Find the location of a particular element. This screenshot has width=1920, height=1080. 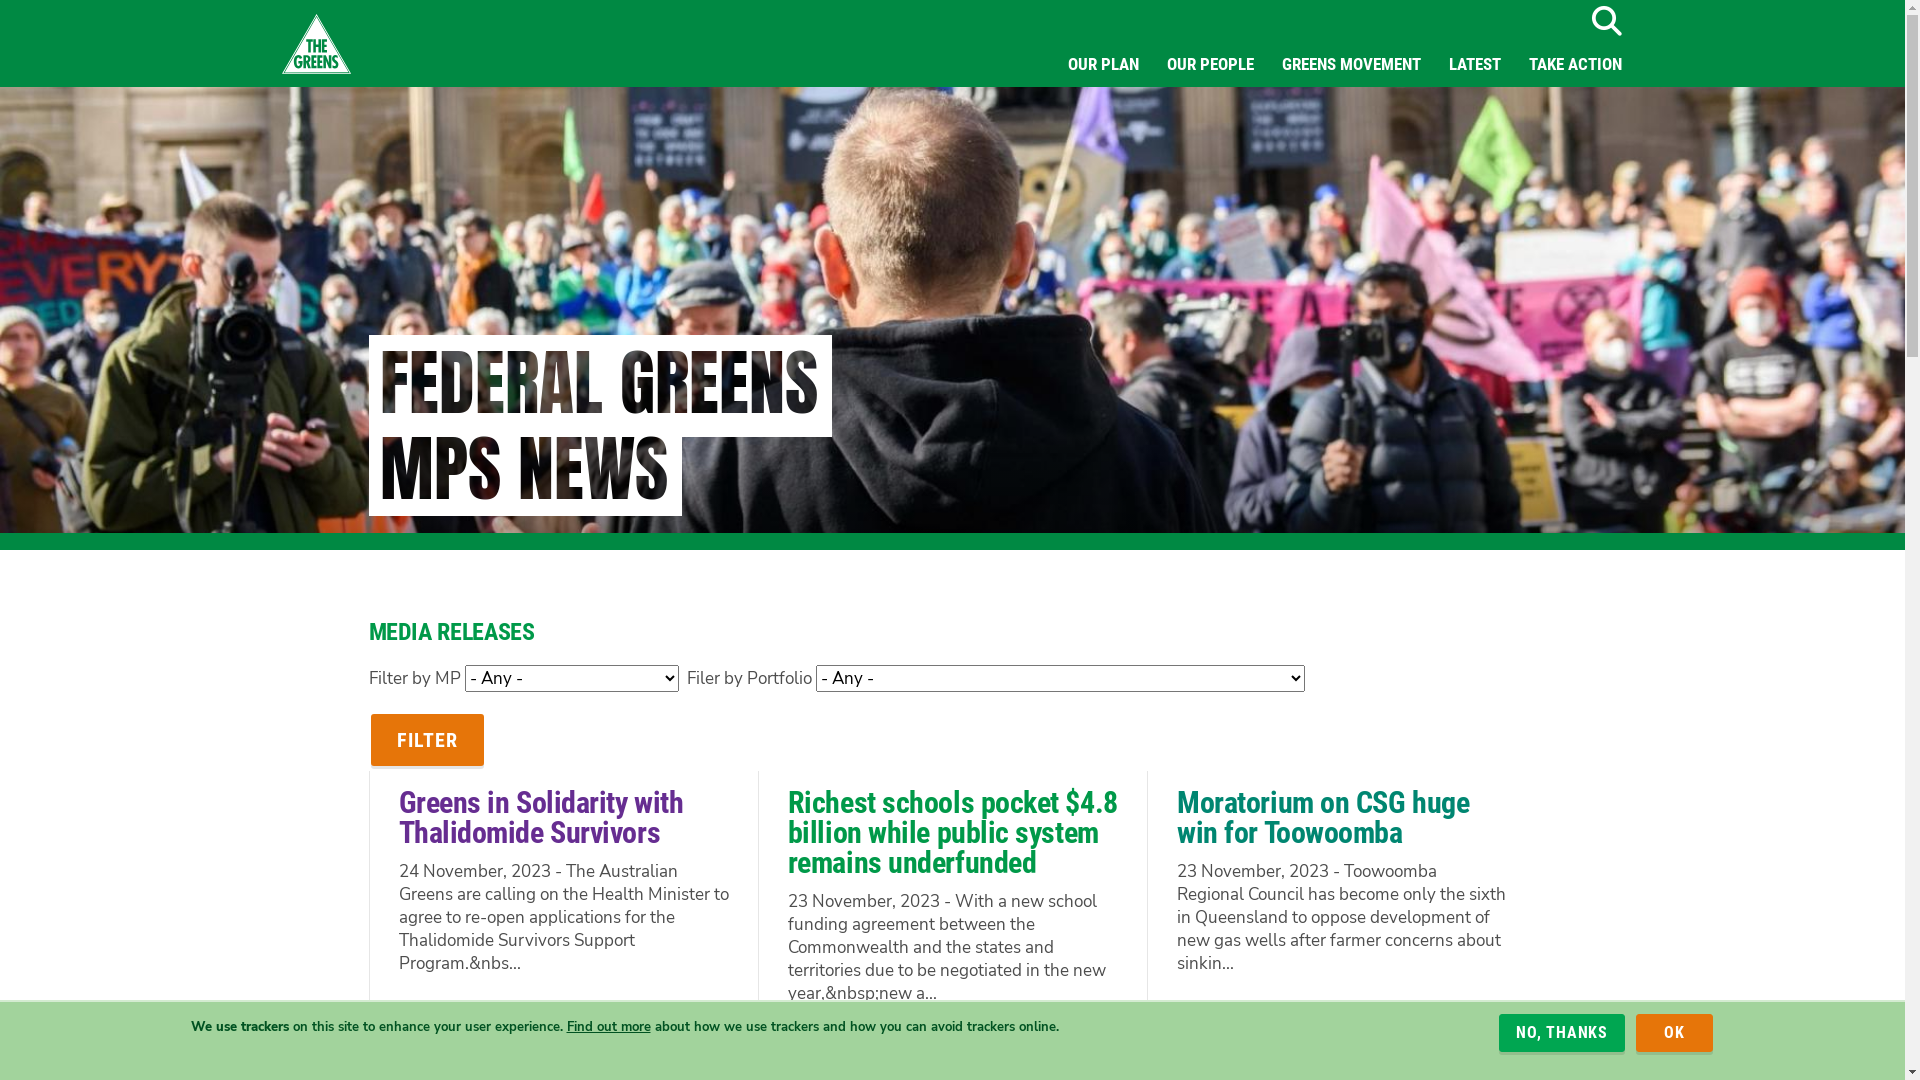

Greens in Solidarity with Thalidomide Survivors is located at coordinates (540, 818).